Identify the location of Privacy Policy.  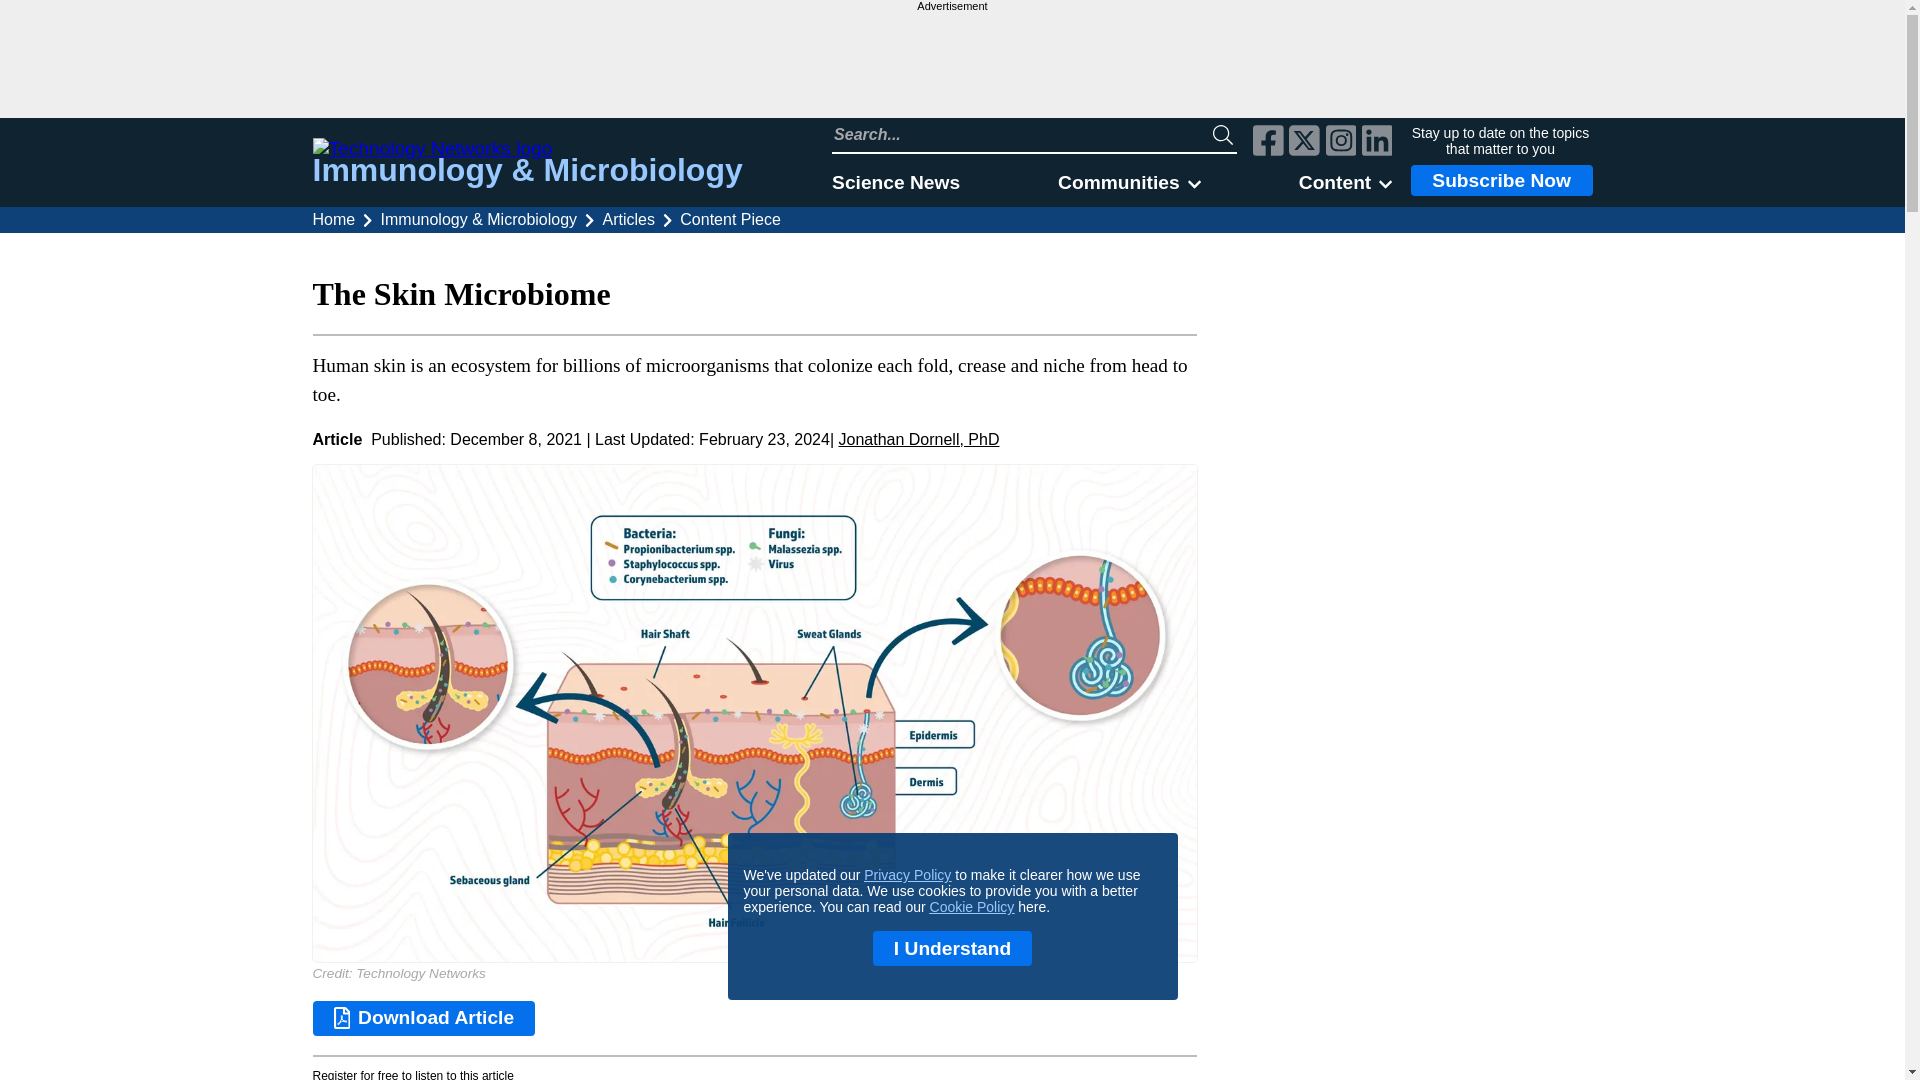
(907, 875).